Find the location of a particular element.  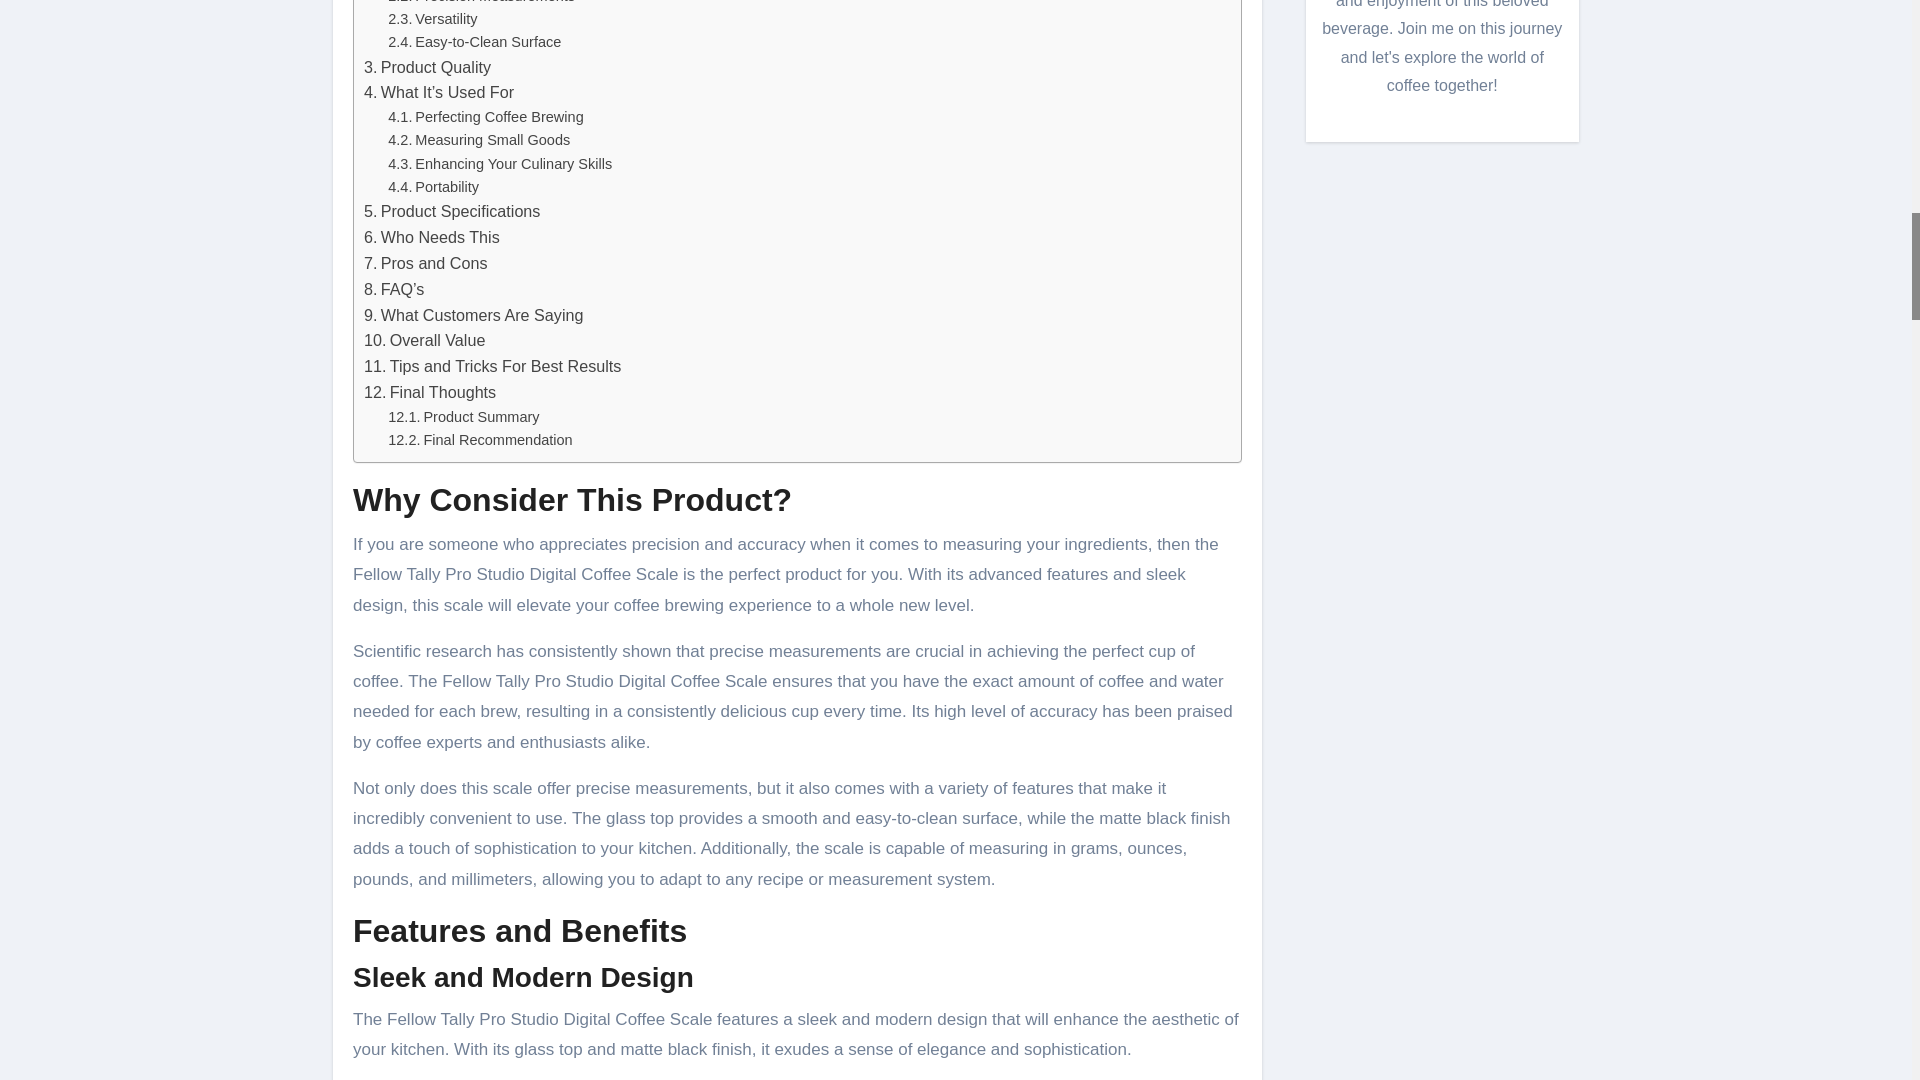

Versatility is located at coordinates (432, 19).